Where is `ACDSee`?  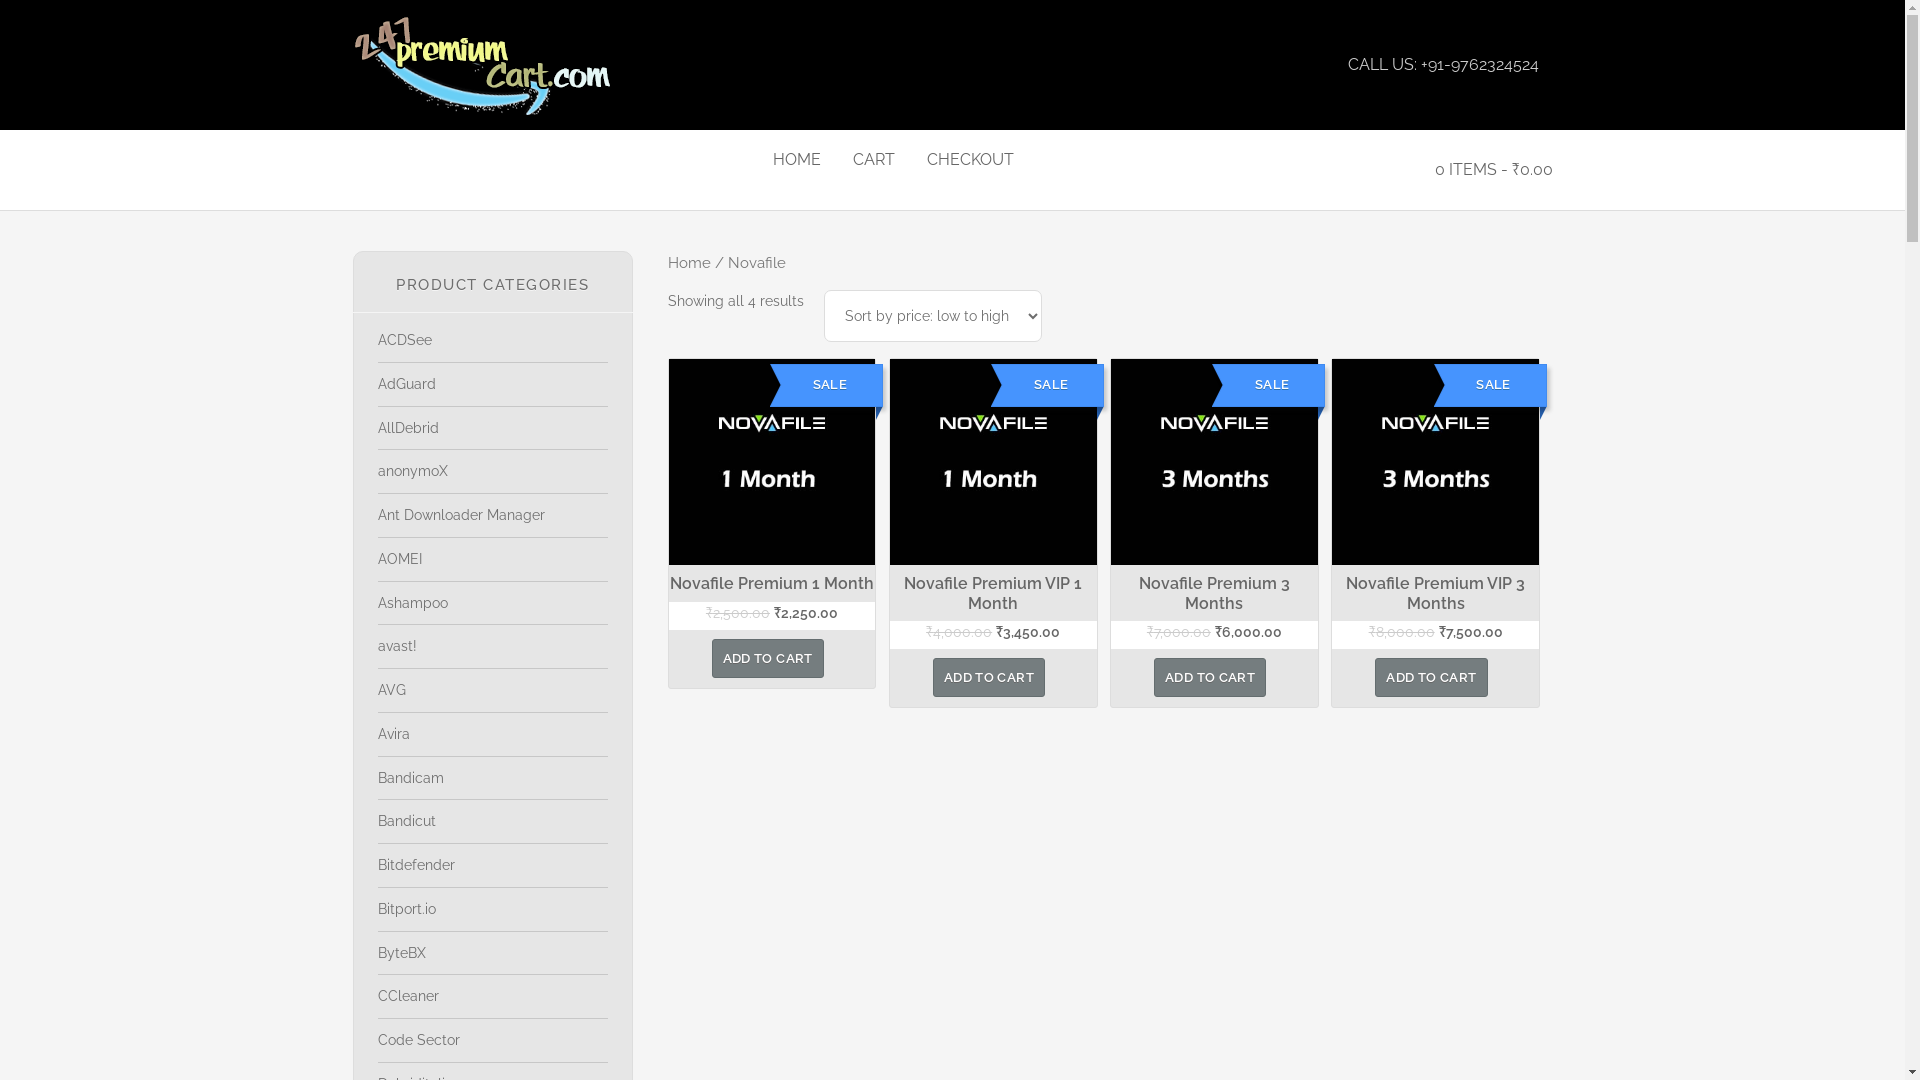 ACDSee is located at coordinates (405, 340).